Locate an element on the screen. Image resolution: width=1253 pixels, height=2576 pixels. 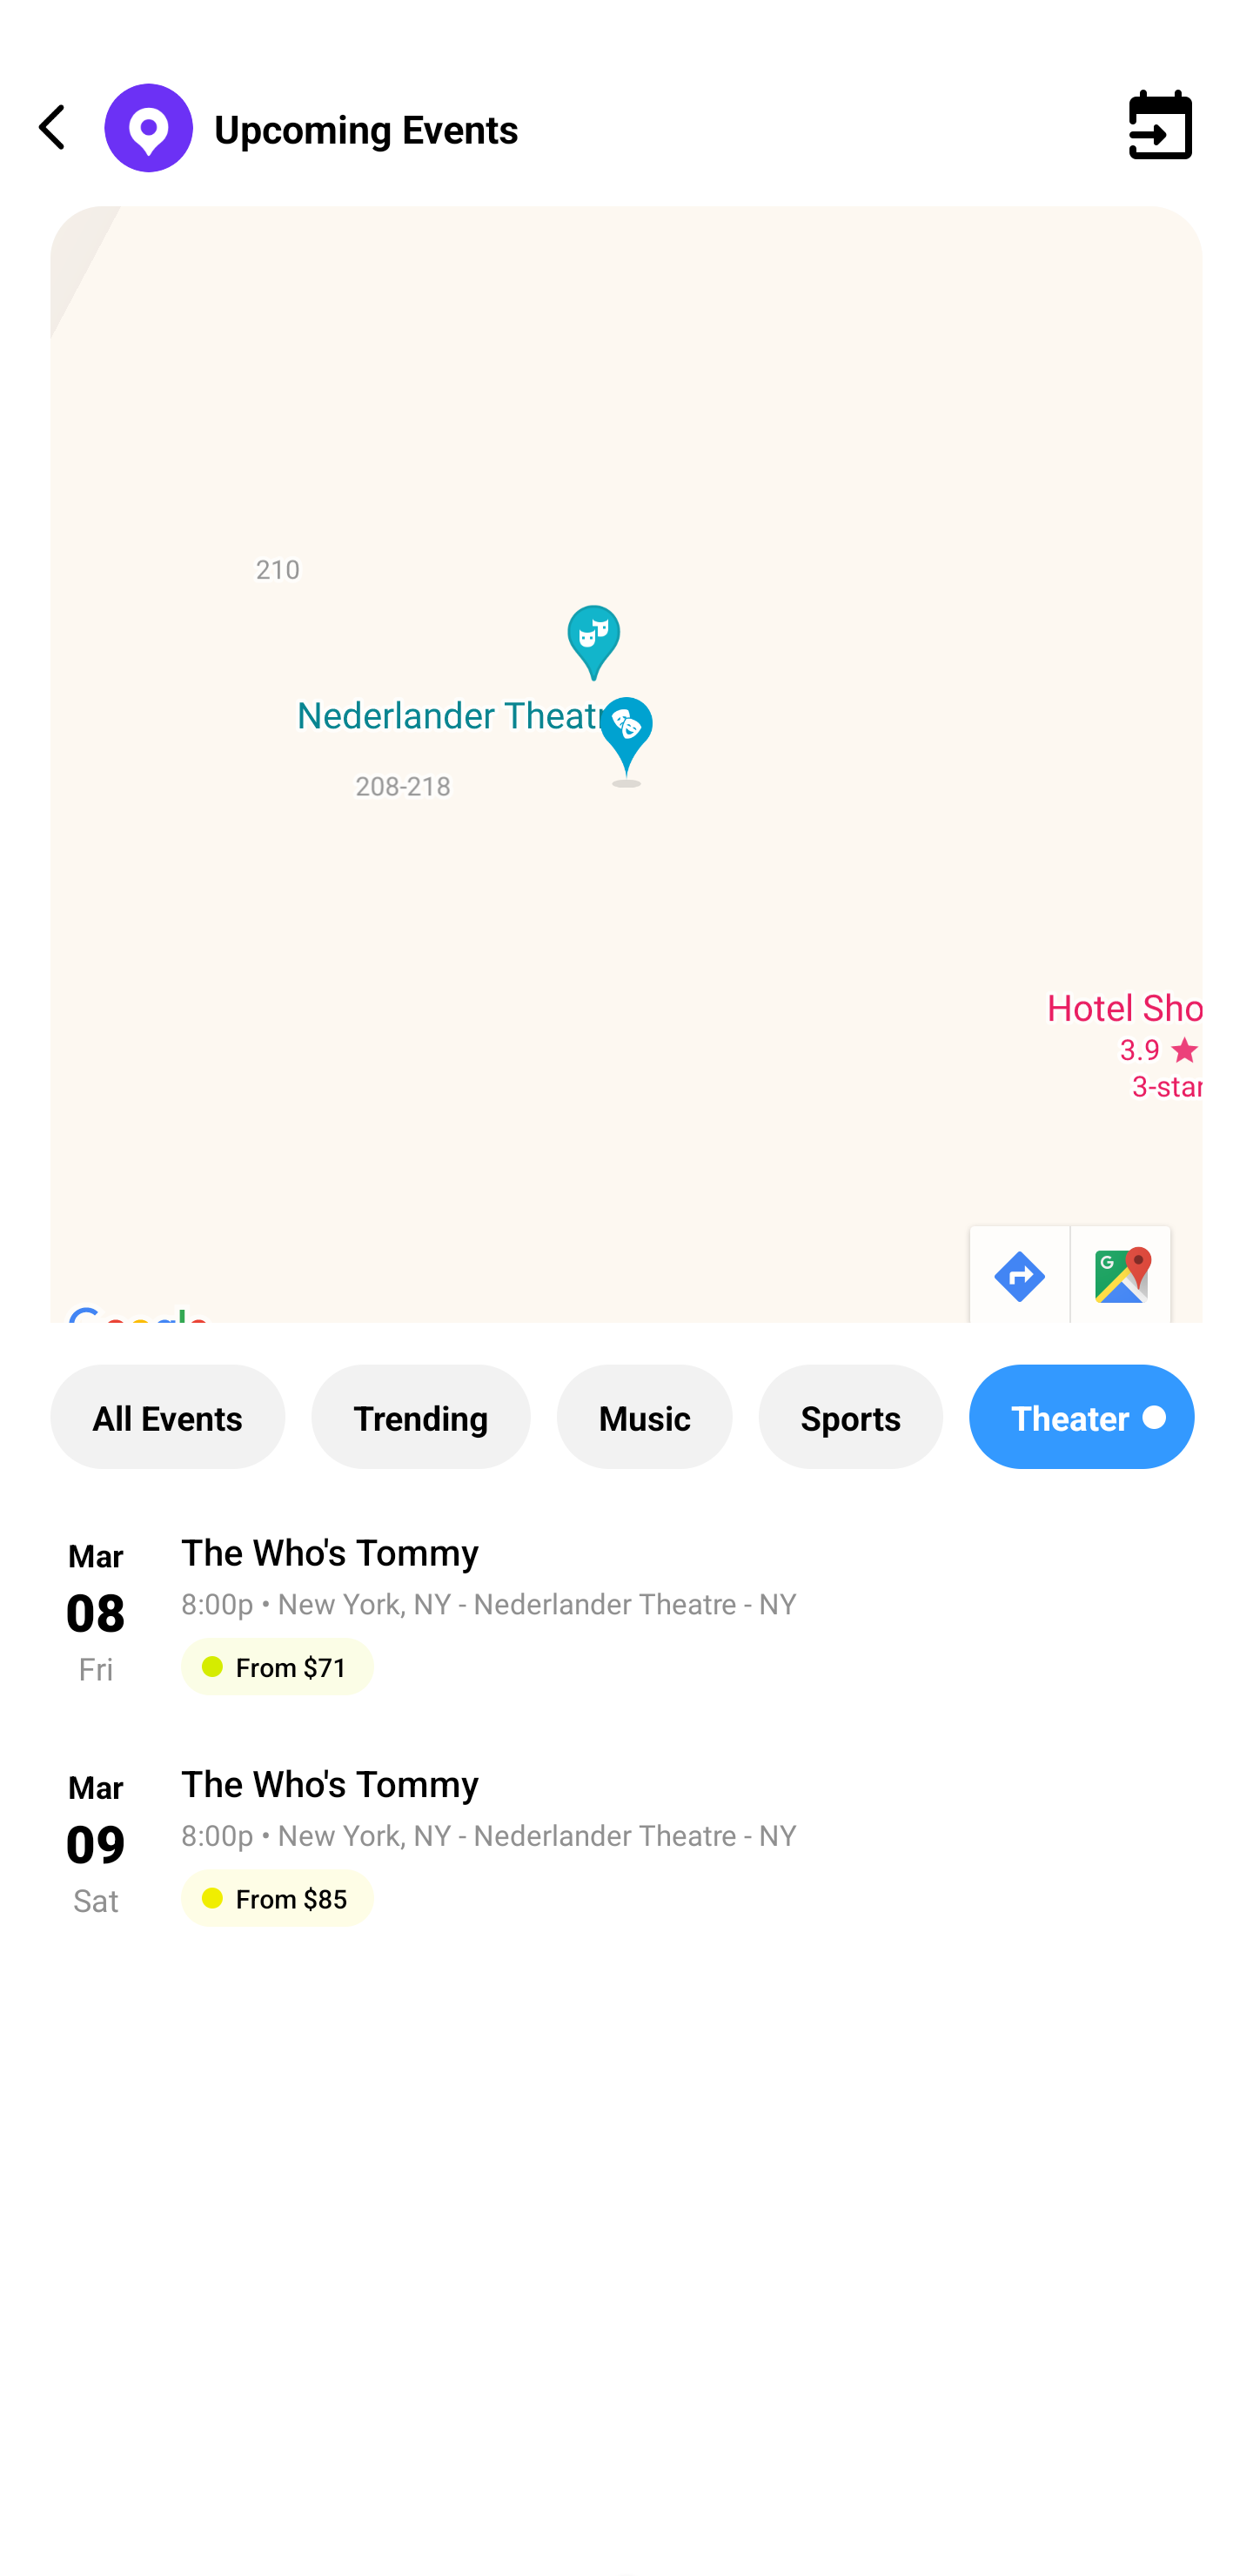
Theater is located at coordinates (1082, 1417).